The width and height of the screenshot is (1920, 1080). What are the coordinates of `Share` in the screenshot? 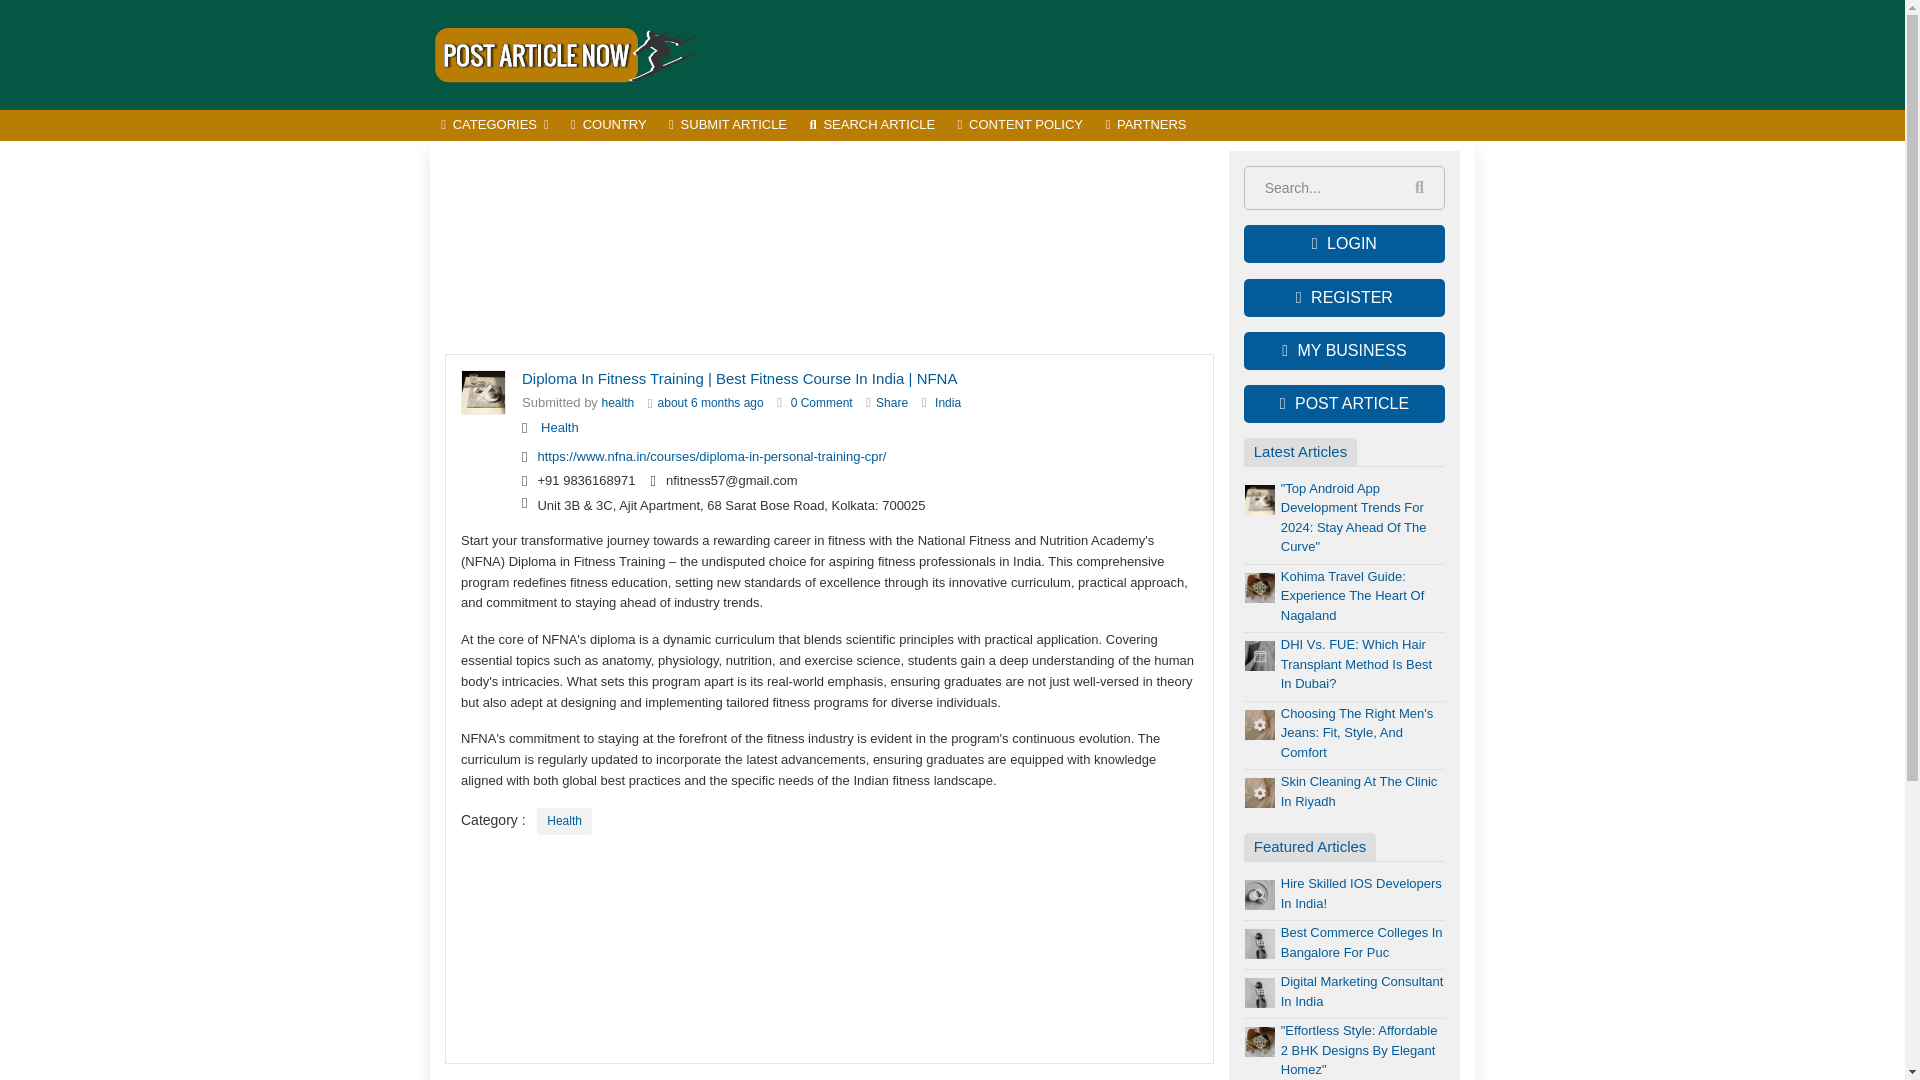 It's located at (892, 403).